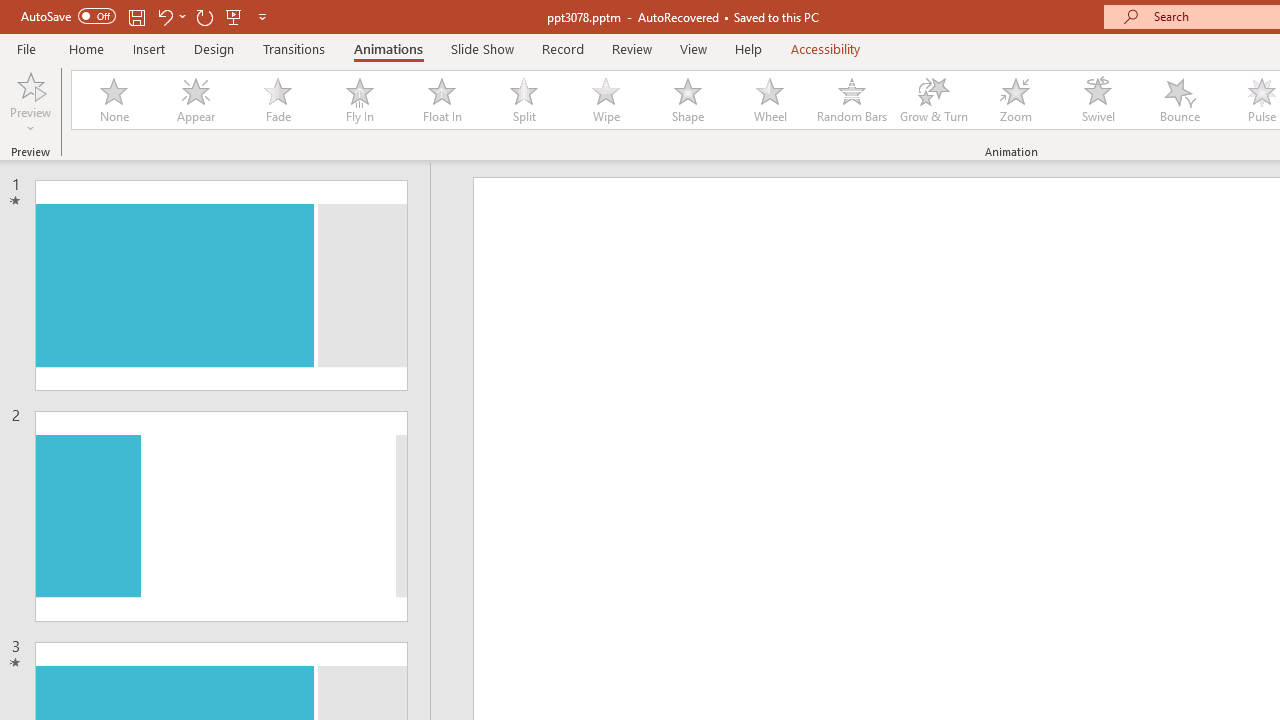 This screenshot has width=1280, height=720. I want to click on Wipe, so click(605, 100).